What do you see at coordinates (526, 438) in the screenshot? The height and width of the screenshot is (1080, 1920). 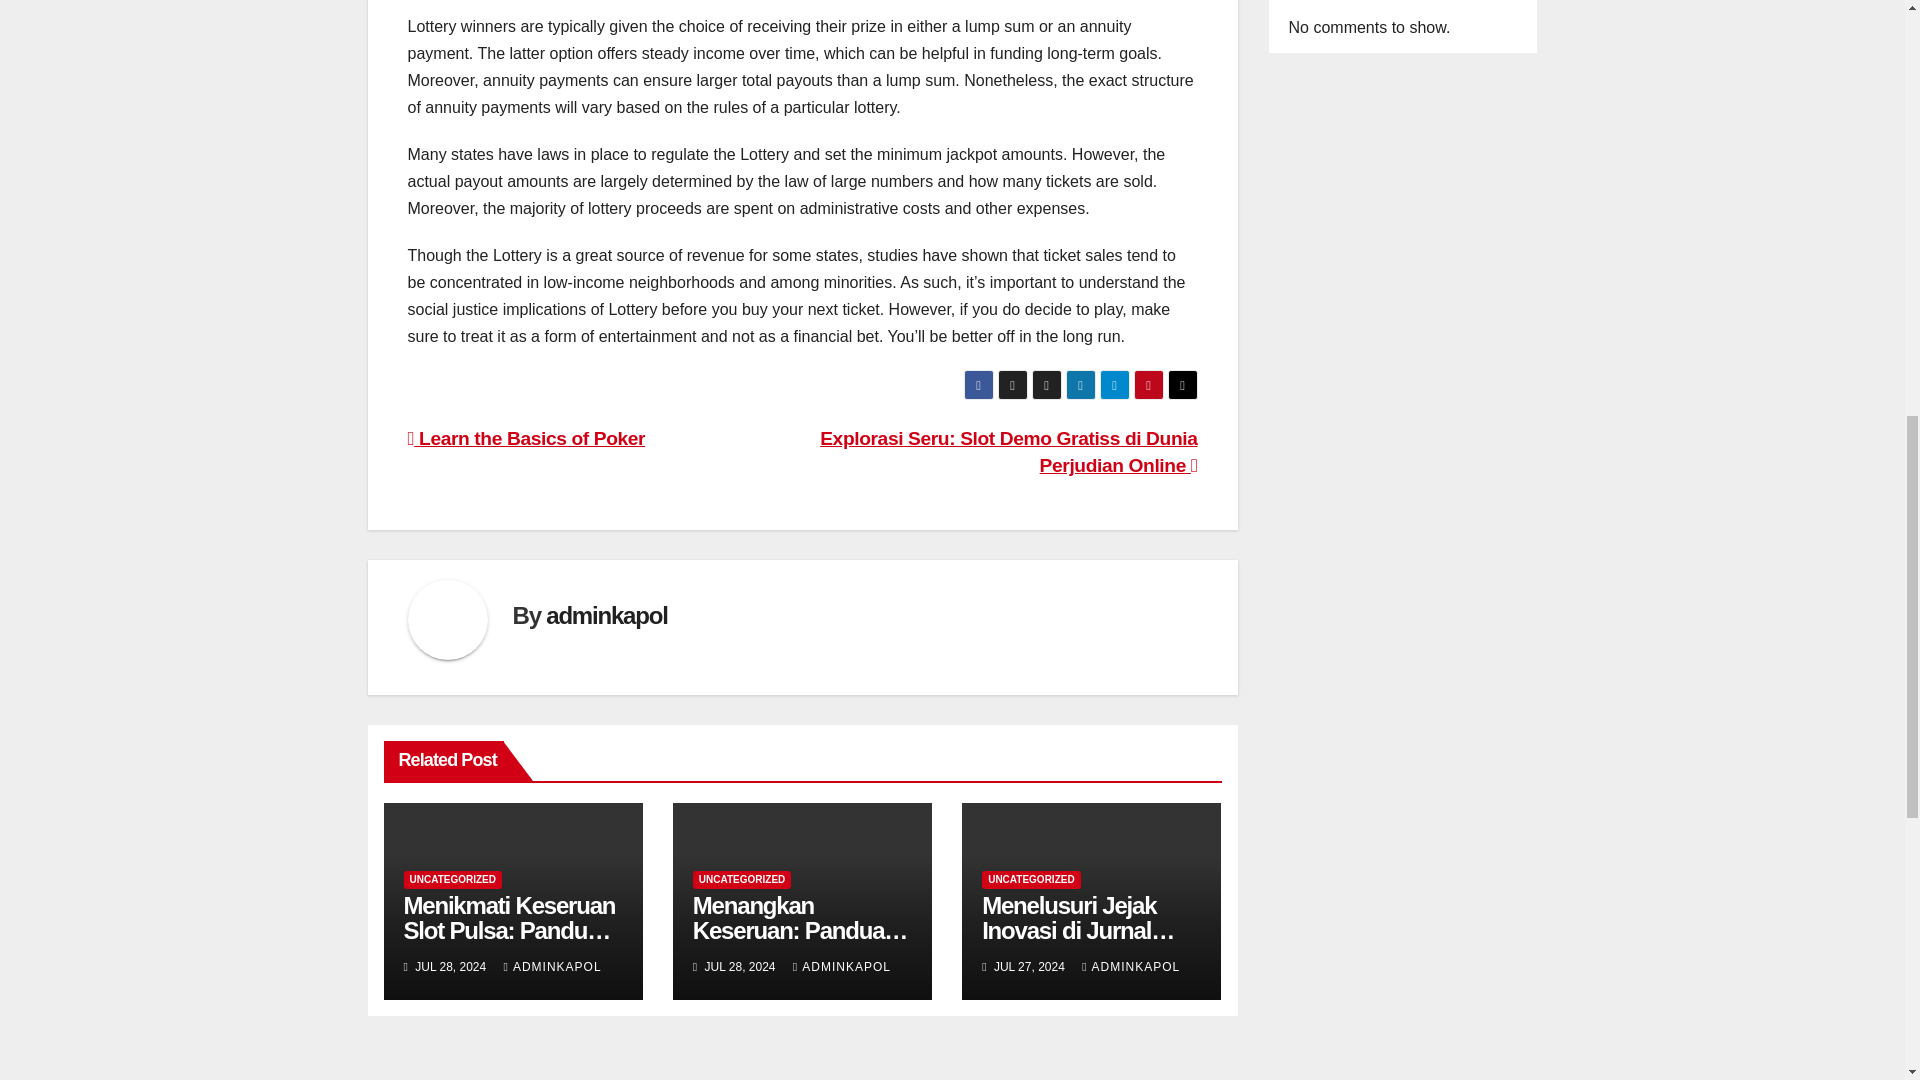 I see `Learn the Basics of Poker` at bounding box center [526, 438].